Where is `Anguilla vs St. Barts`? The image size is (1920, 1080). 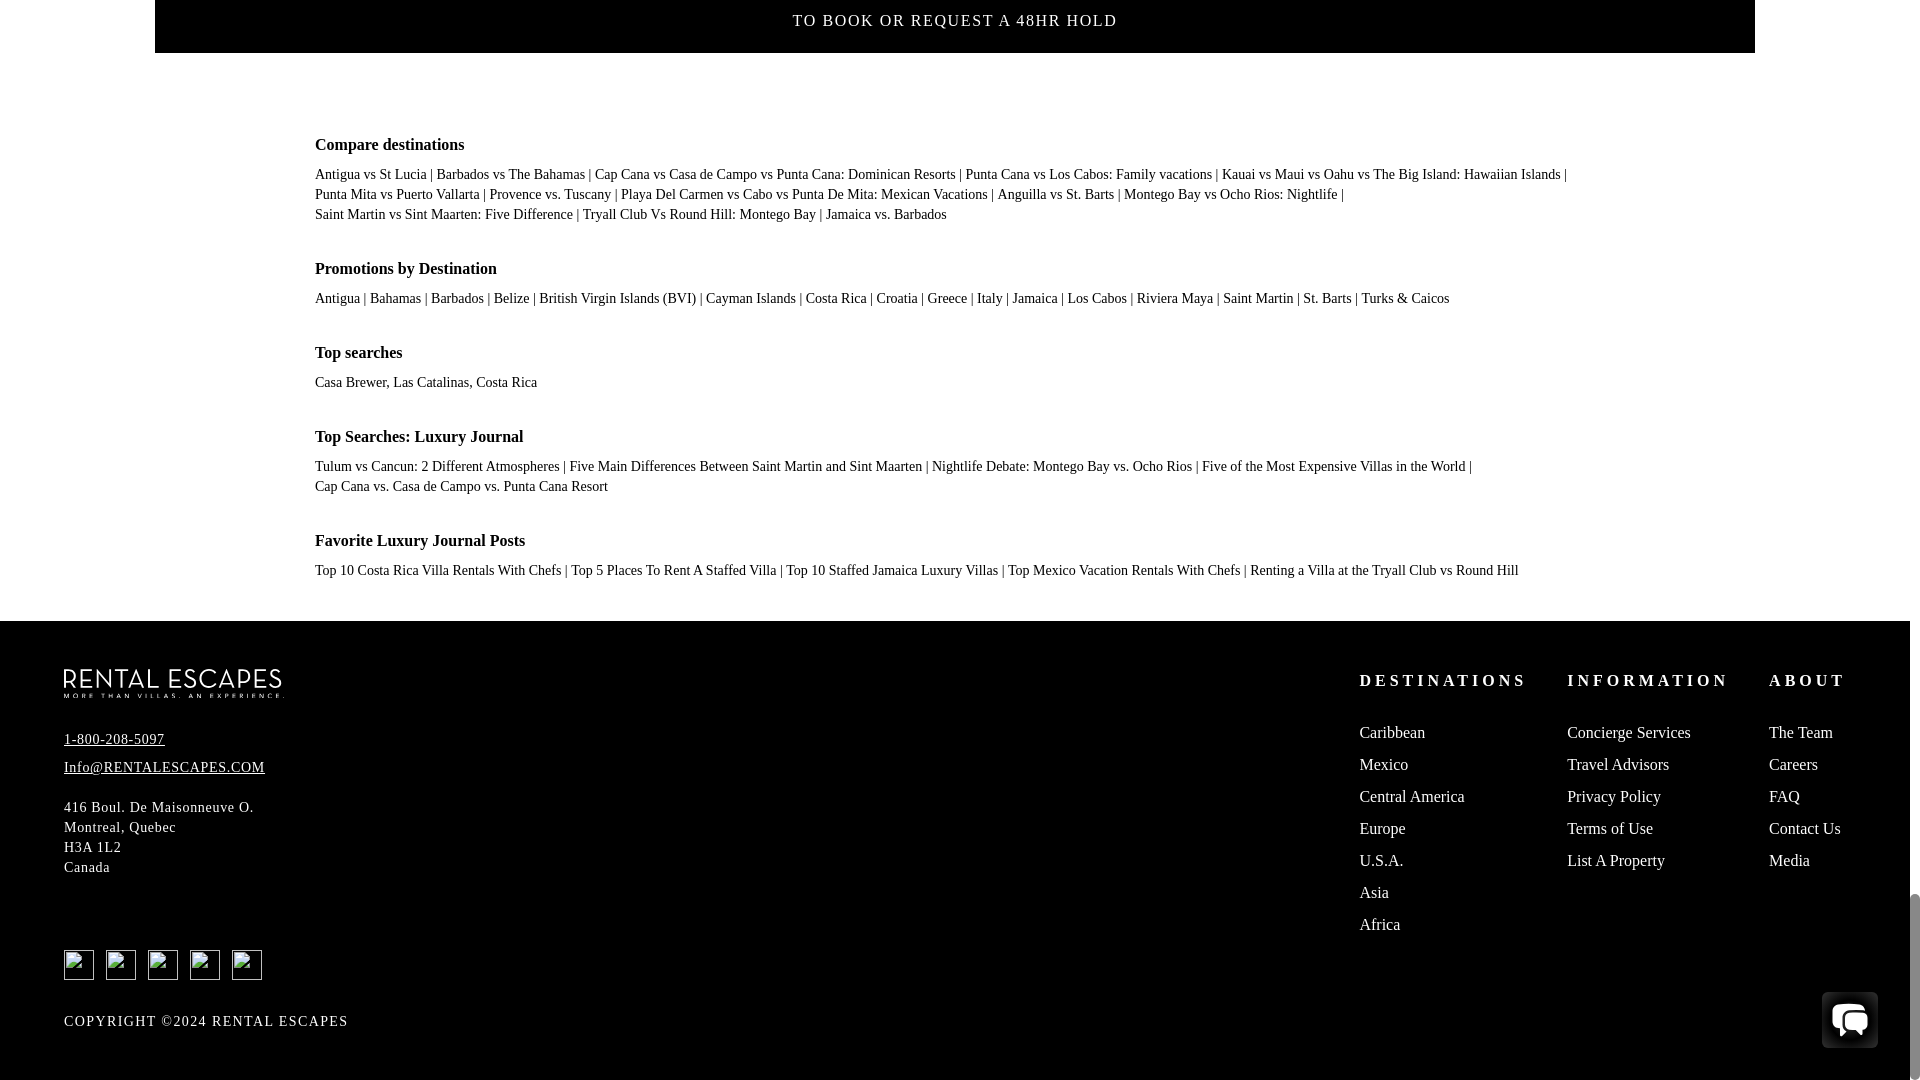 Anguilla vs St. Barts is located at coordinates (1056, 194).